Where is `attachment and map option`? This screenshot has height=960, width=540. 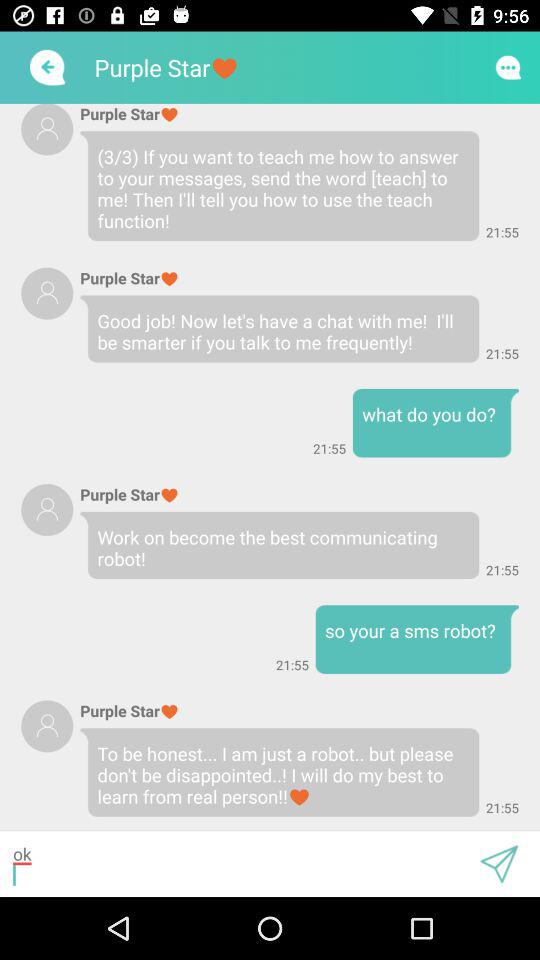
attachment and map option is located at coordinates (499, 864).